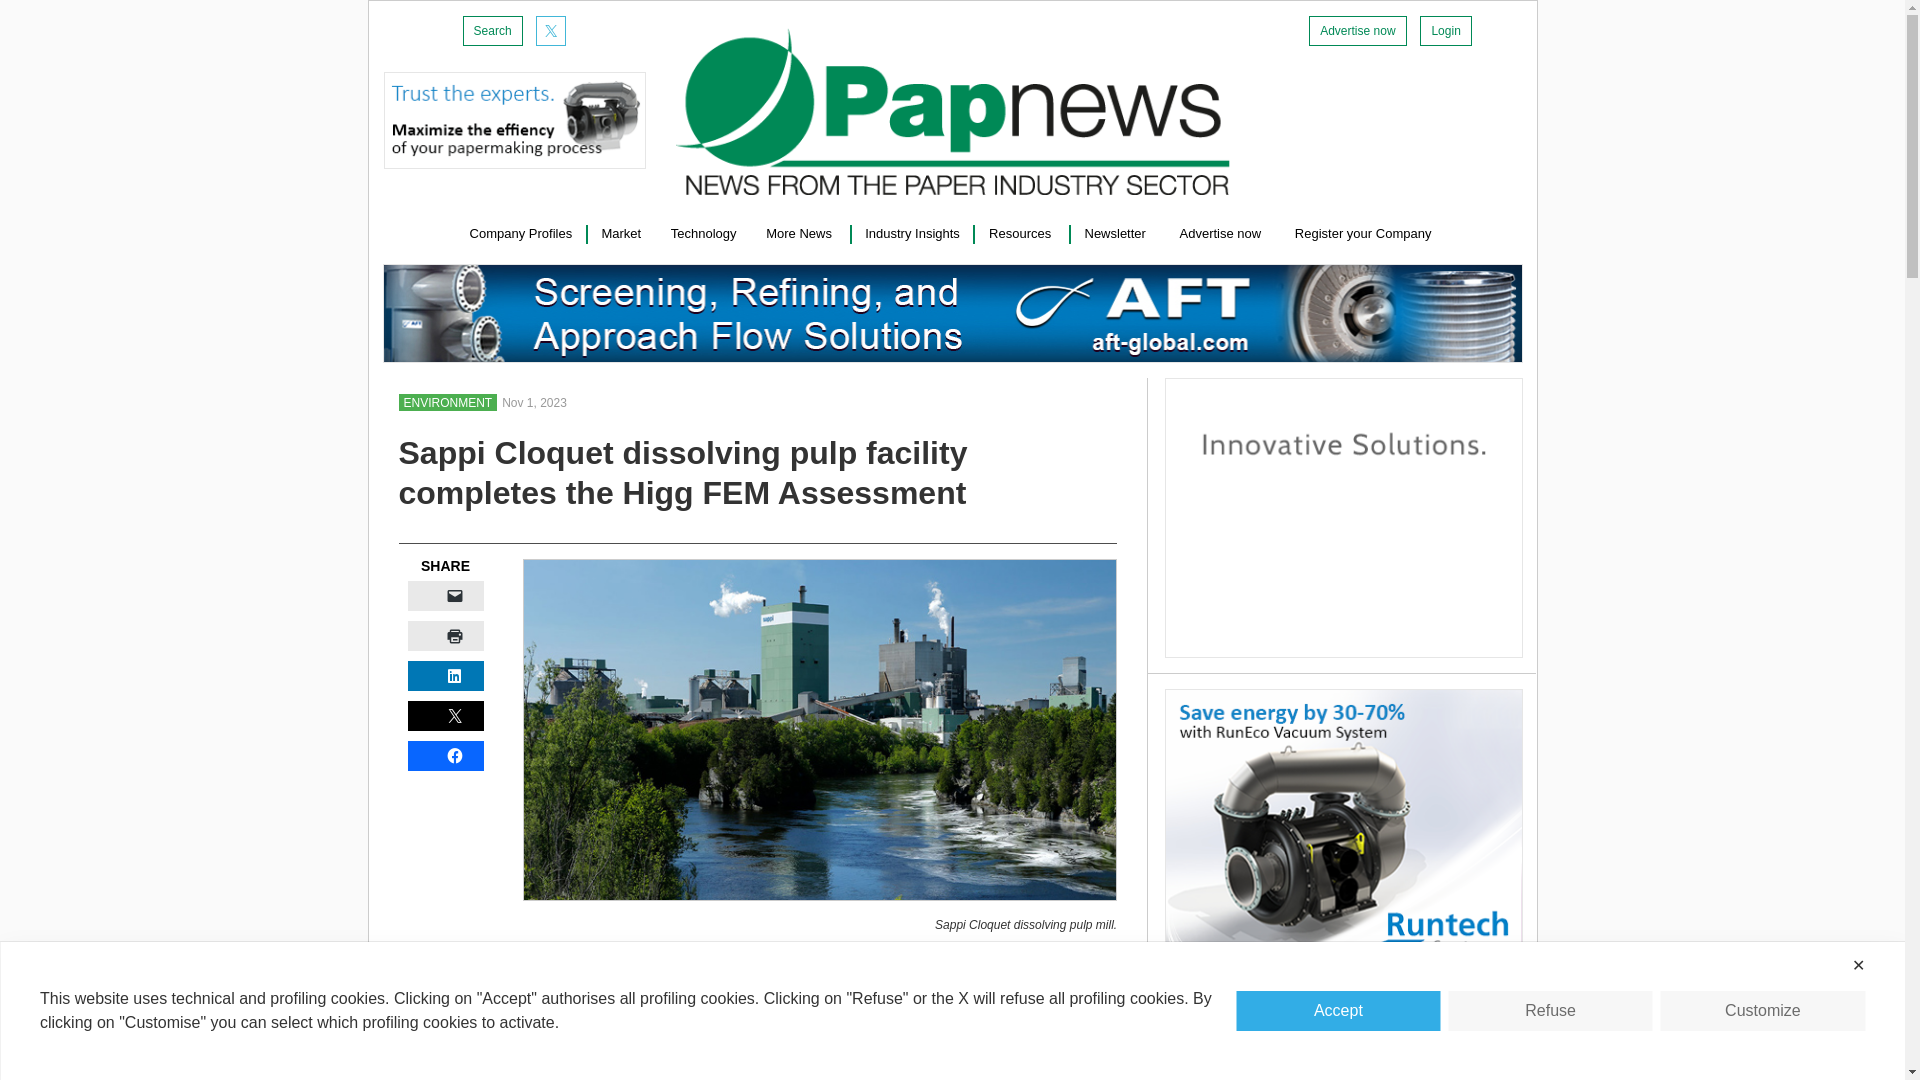 The image size is (1920, 1080). Describe the element at coordinates (445, 676) in the screenshot. I see `Click to share on LinkedIn` at that location.